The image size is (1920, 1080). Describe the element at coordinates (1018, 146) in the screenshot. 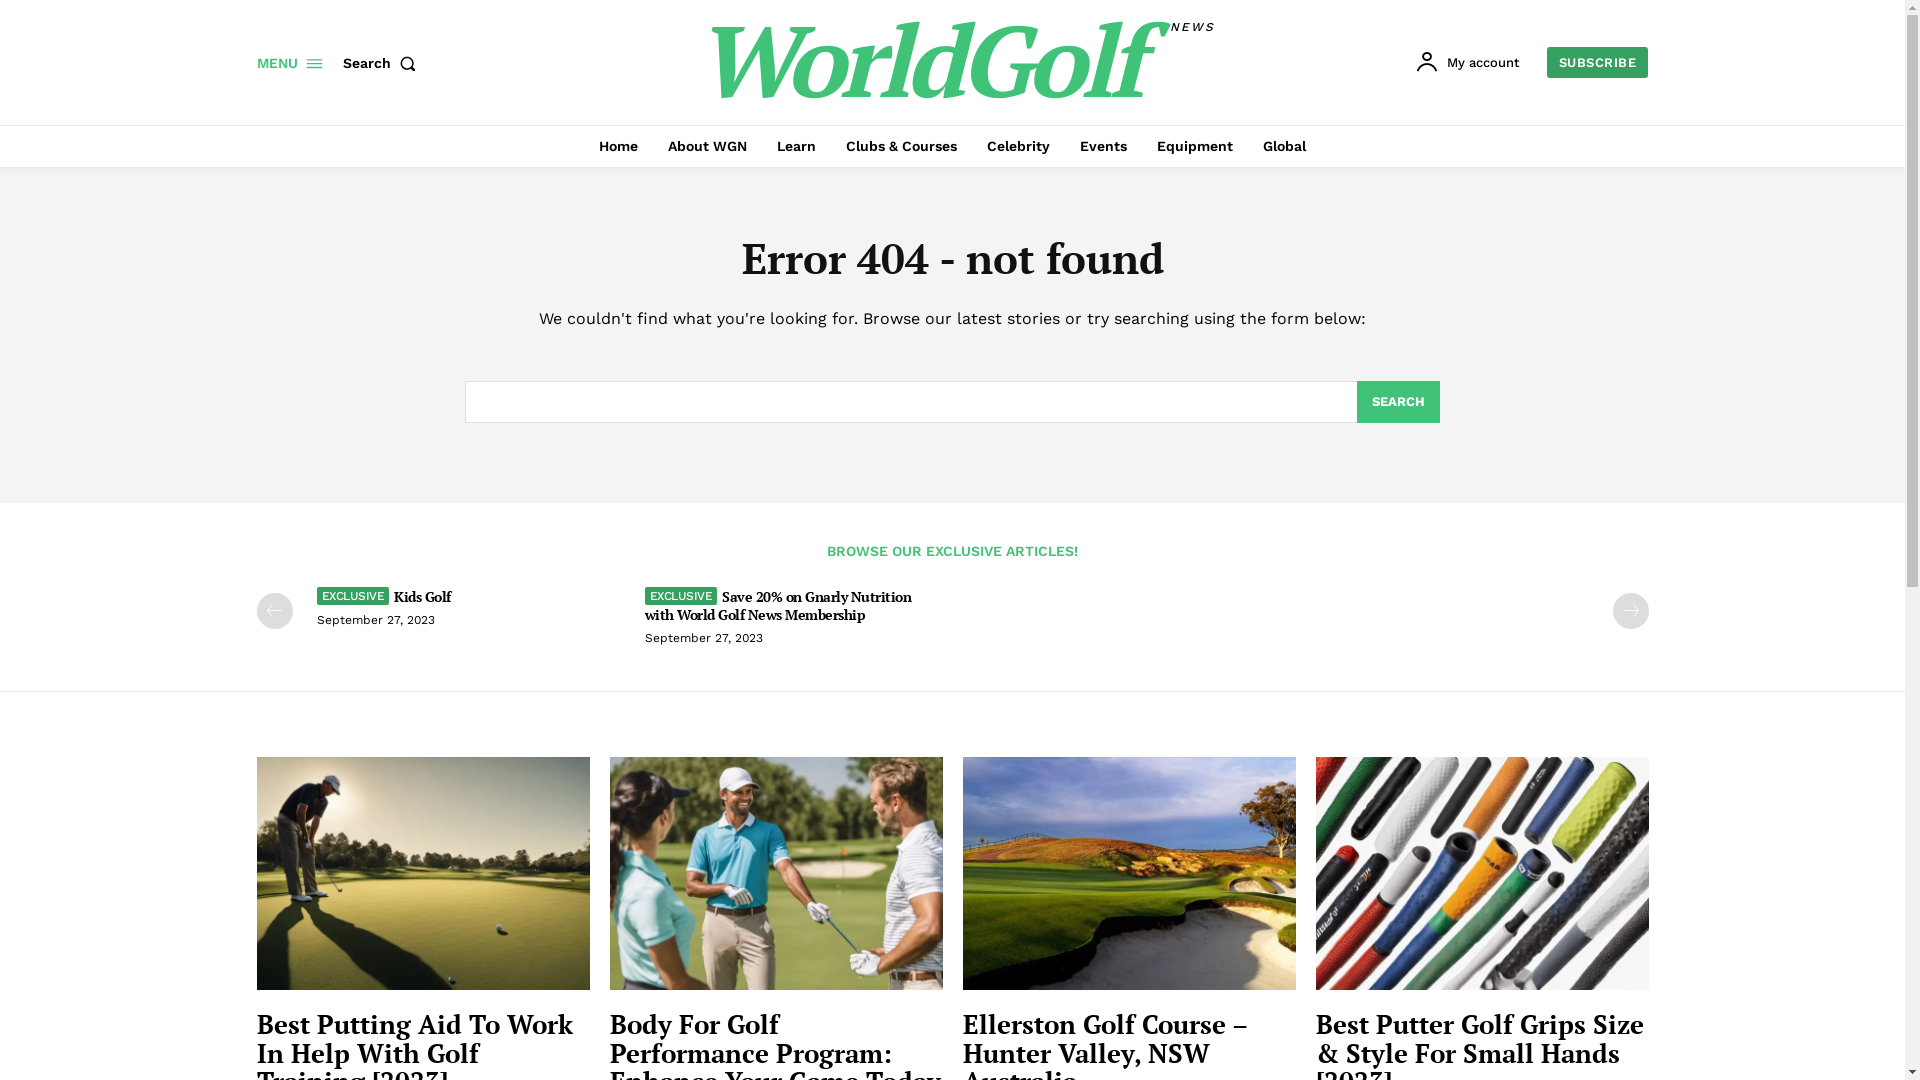

I see `Celebrity` at that location.